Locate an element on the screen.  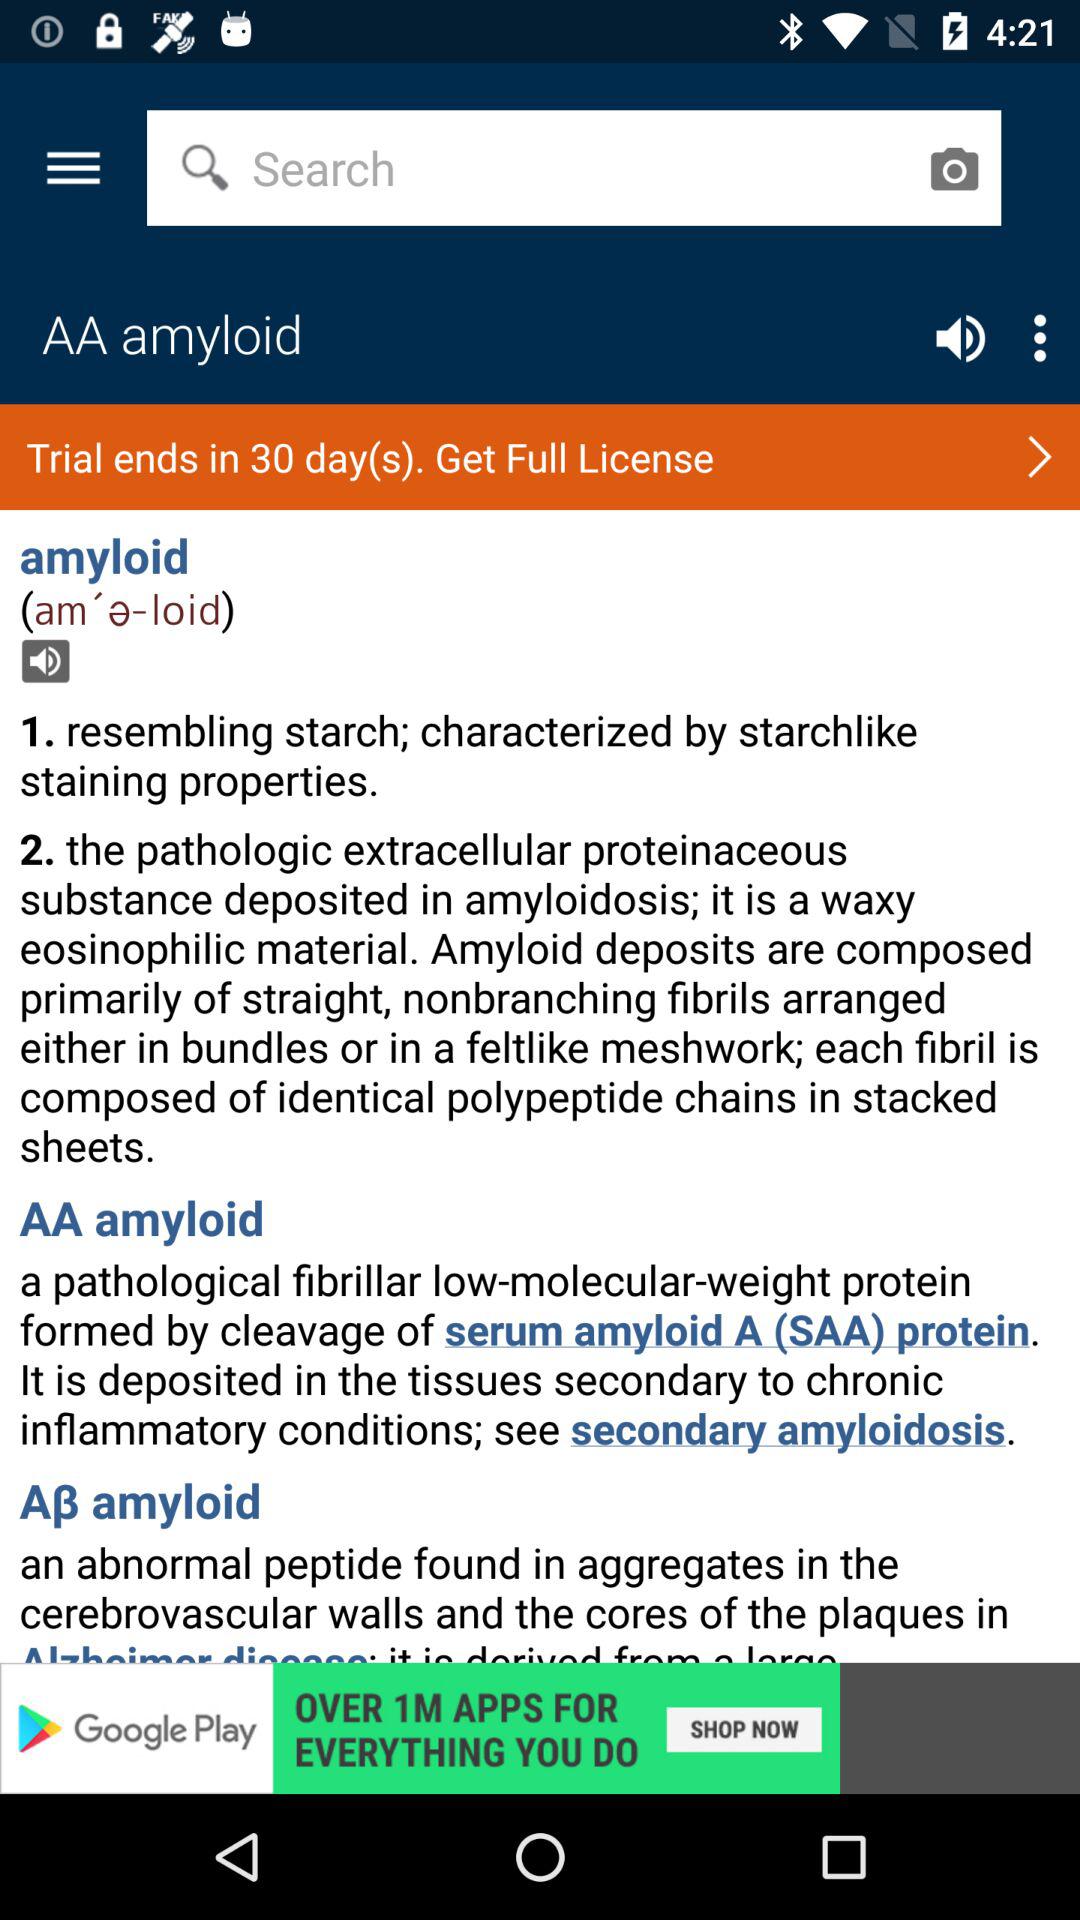
play sound pronunciation is located at coordinates (960, 338).